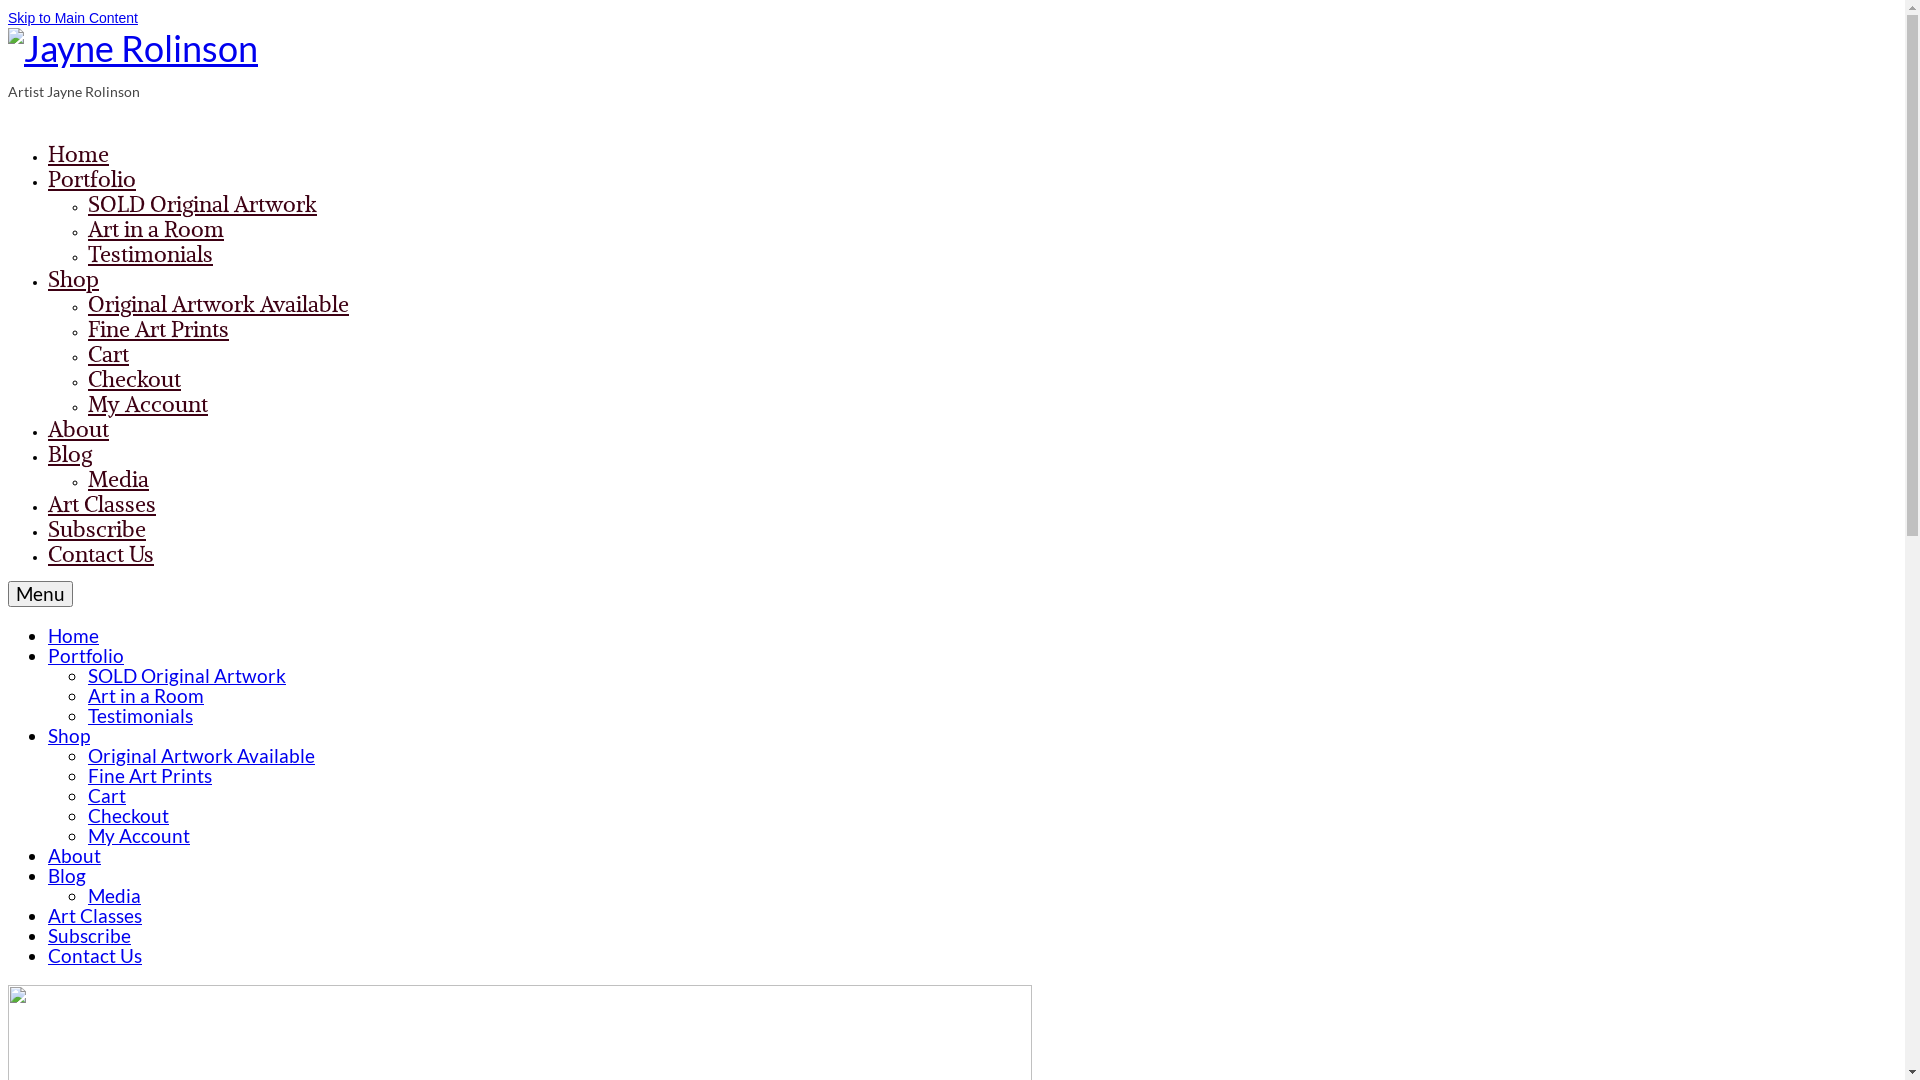 The height and width of the screenshot is (1080, 1920). What do you see at coordinates (202, 756) in the screenshot?
I see `Original Artwork Available` at bounding box center [202, 756].